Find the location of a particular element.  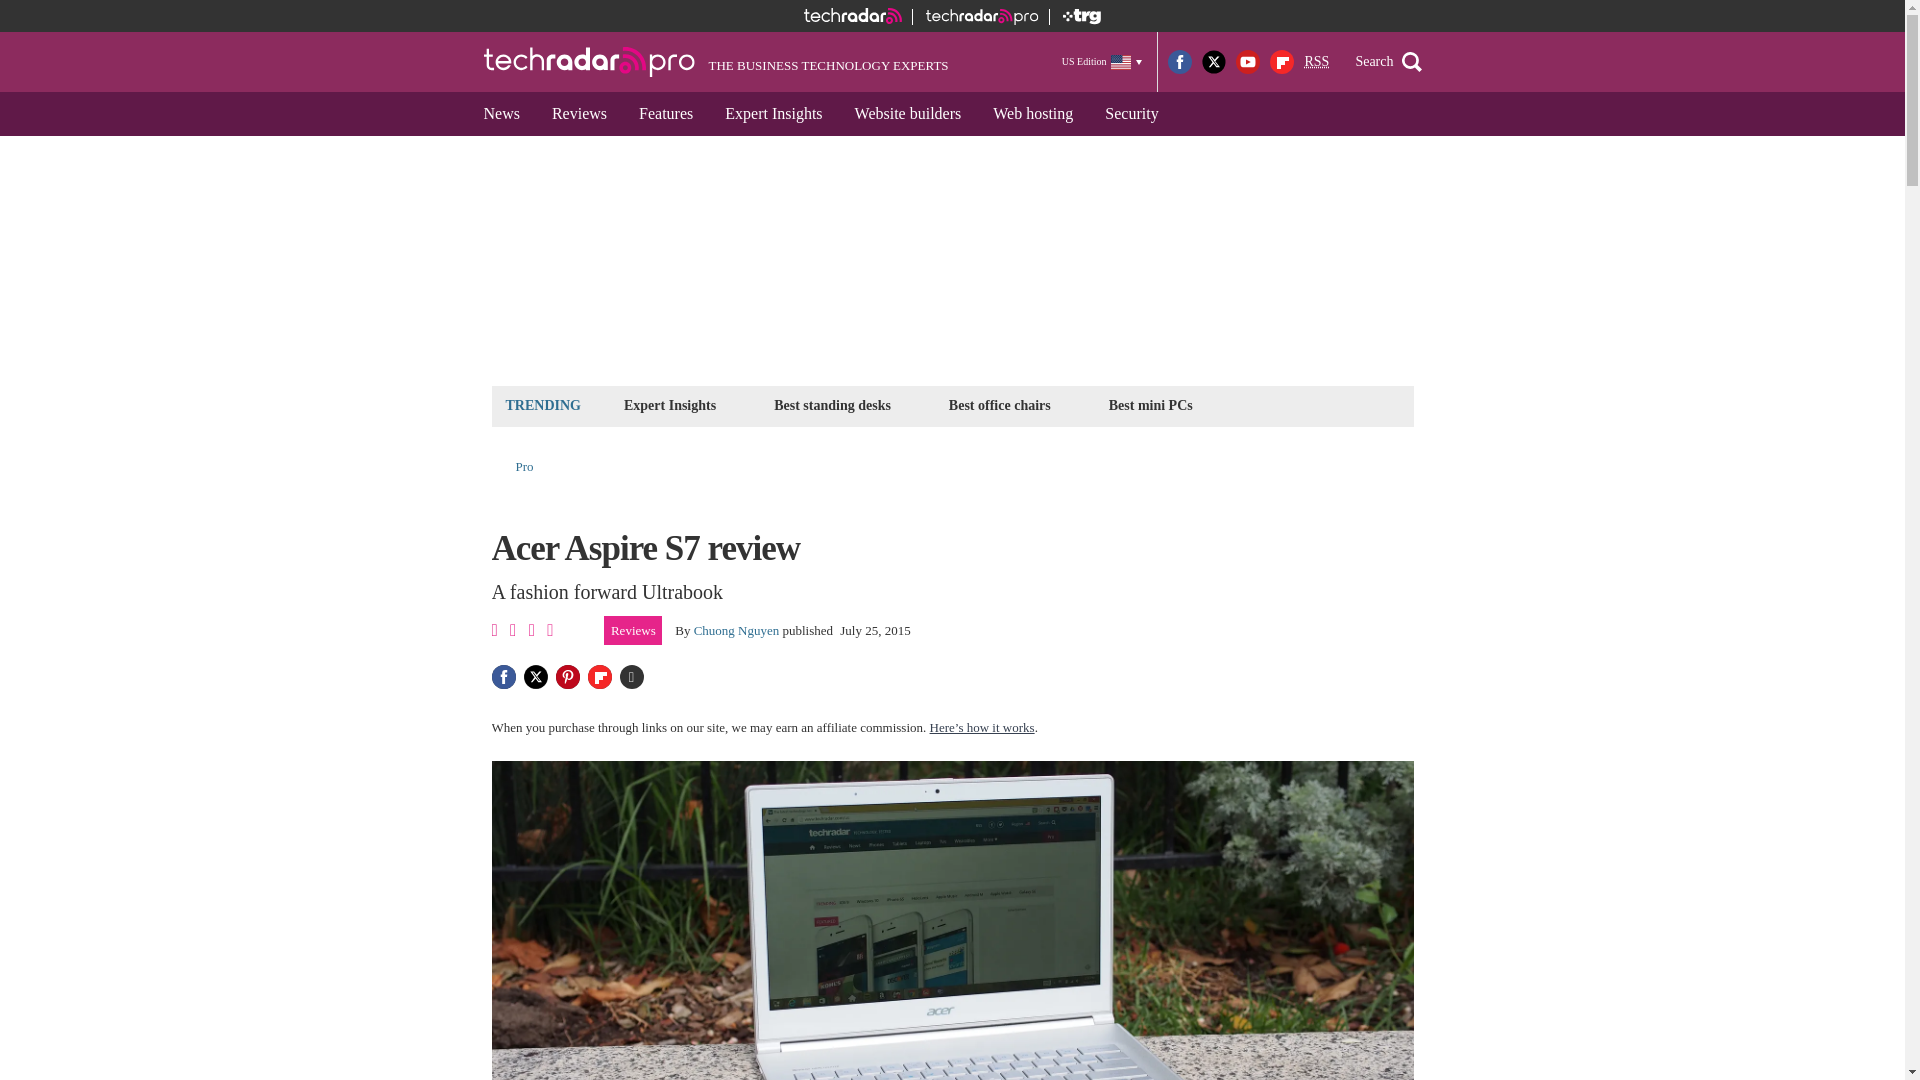

Website builders is located at coordinates (908, 114).